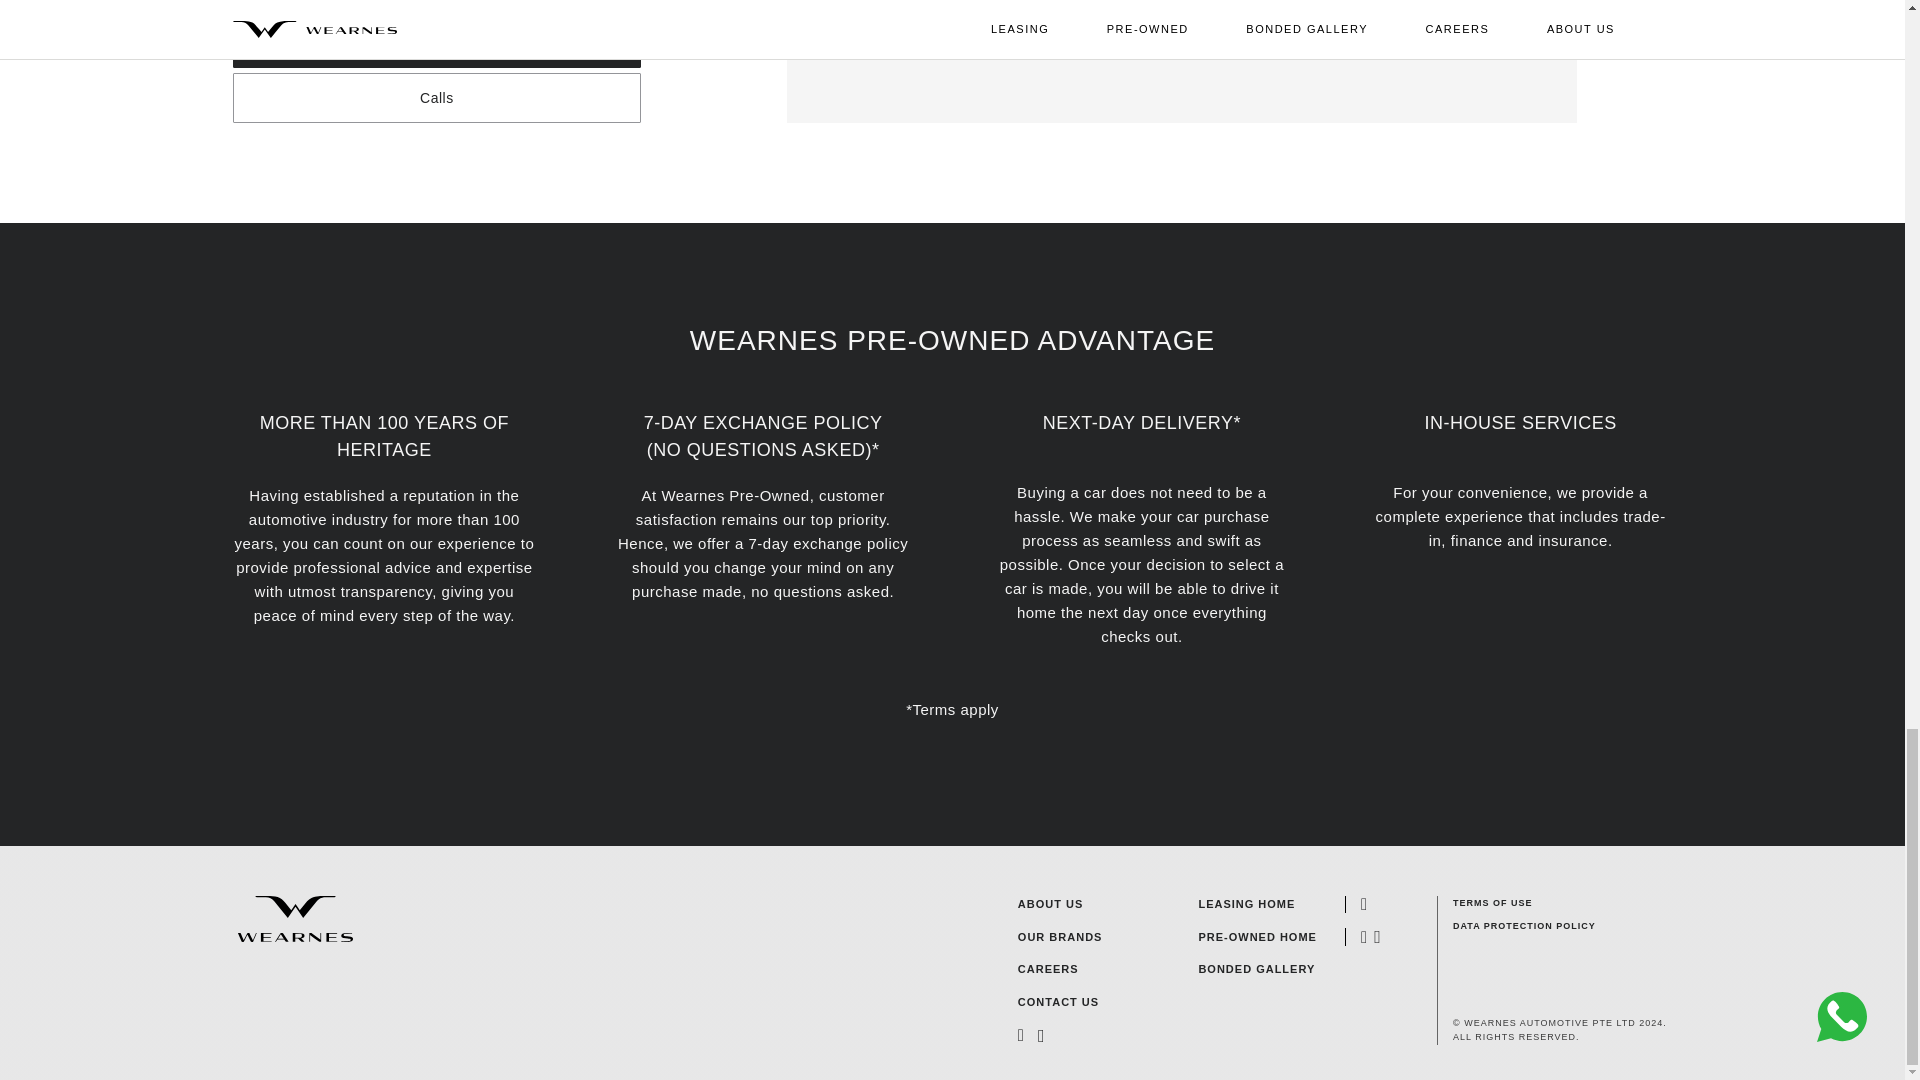 This screenshot has height=1080, width=1920. I want to click on CAREERS, so click(1048, 970).